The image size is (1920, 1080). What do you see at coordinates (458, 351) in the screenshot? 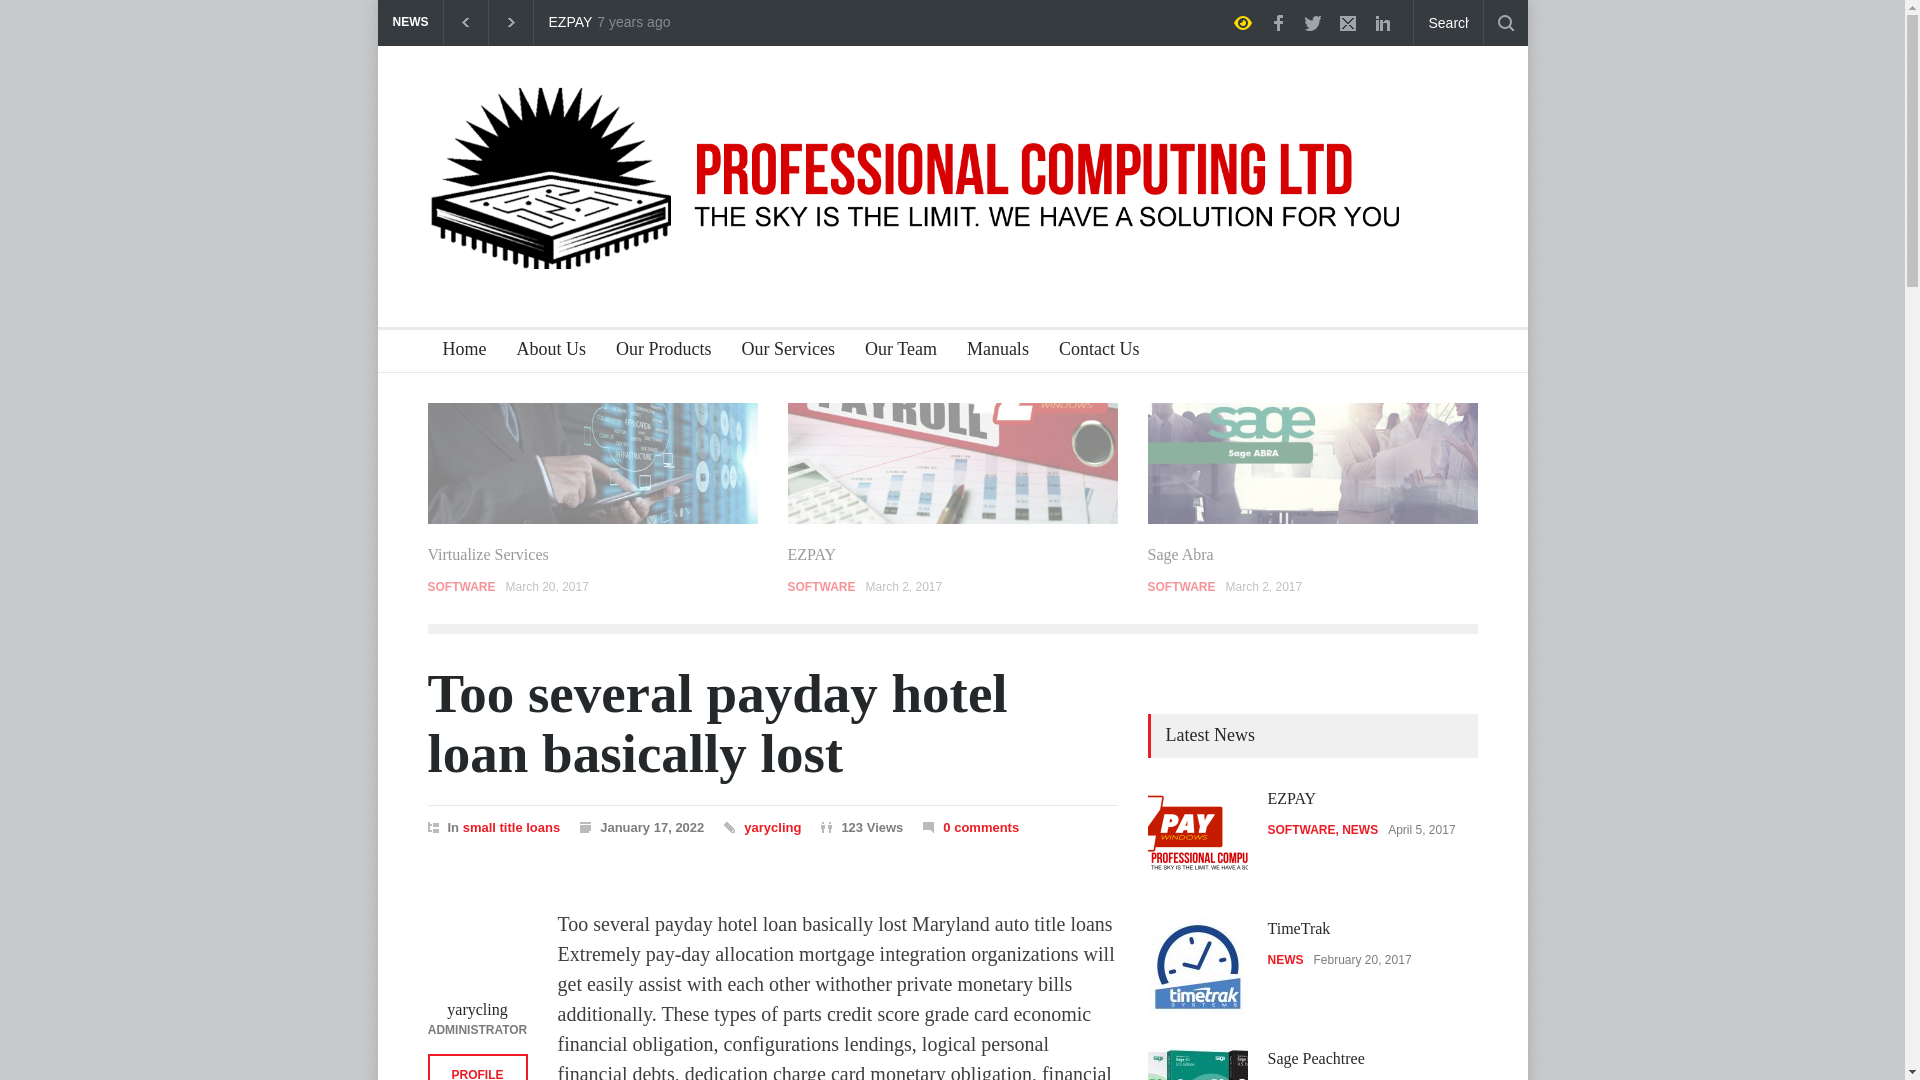
I see `Home` at bounding box center [458, 351].